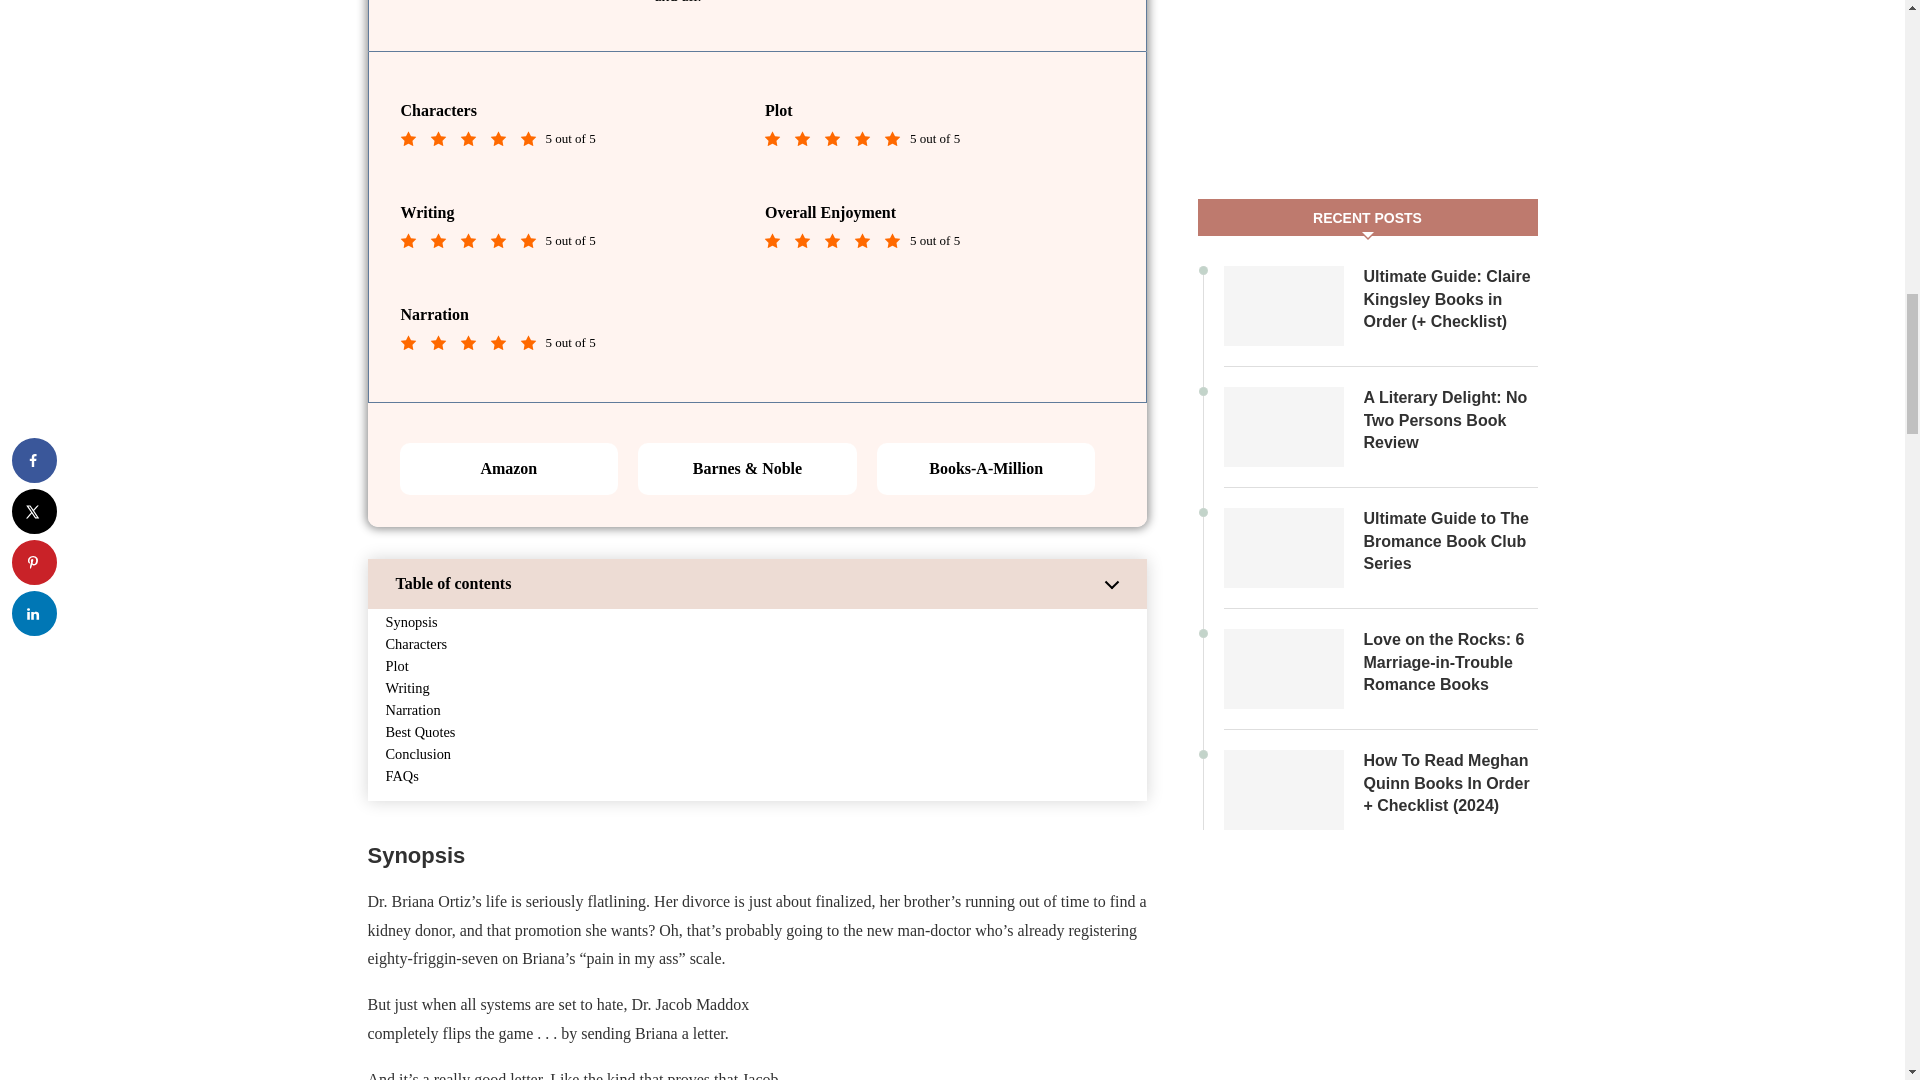  I want to click on Synopsis, so click(411, 622).